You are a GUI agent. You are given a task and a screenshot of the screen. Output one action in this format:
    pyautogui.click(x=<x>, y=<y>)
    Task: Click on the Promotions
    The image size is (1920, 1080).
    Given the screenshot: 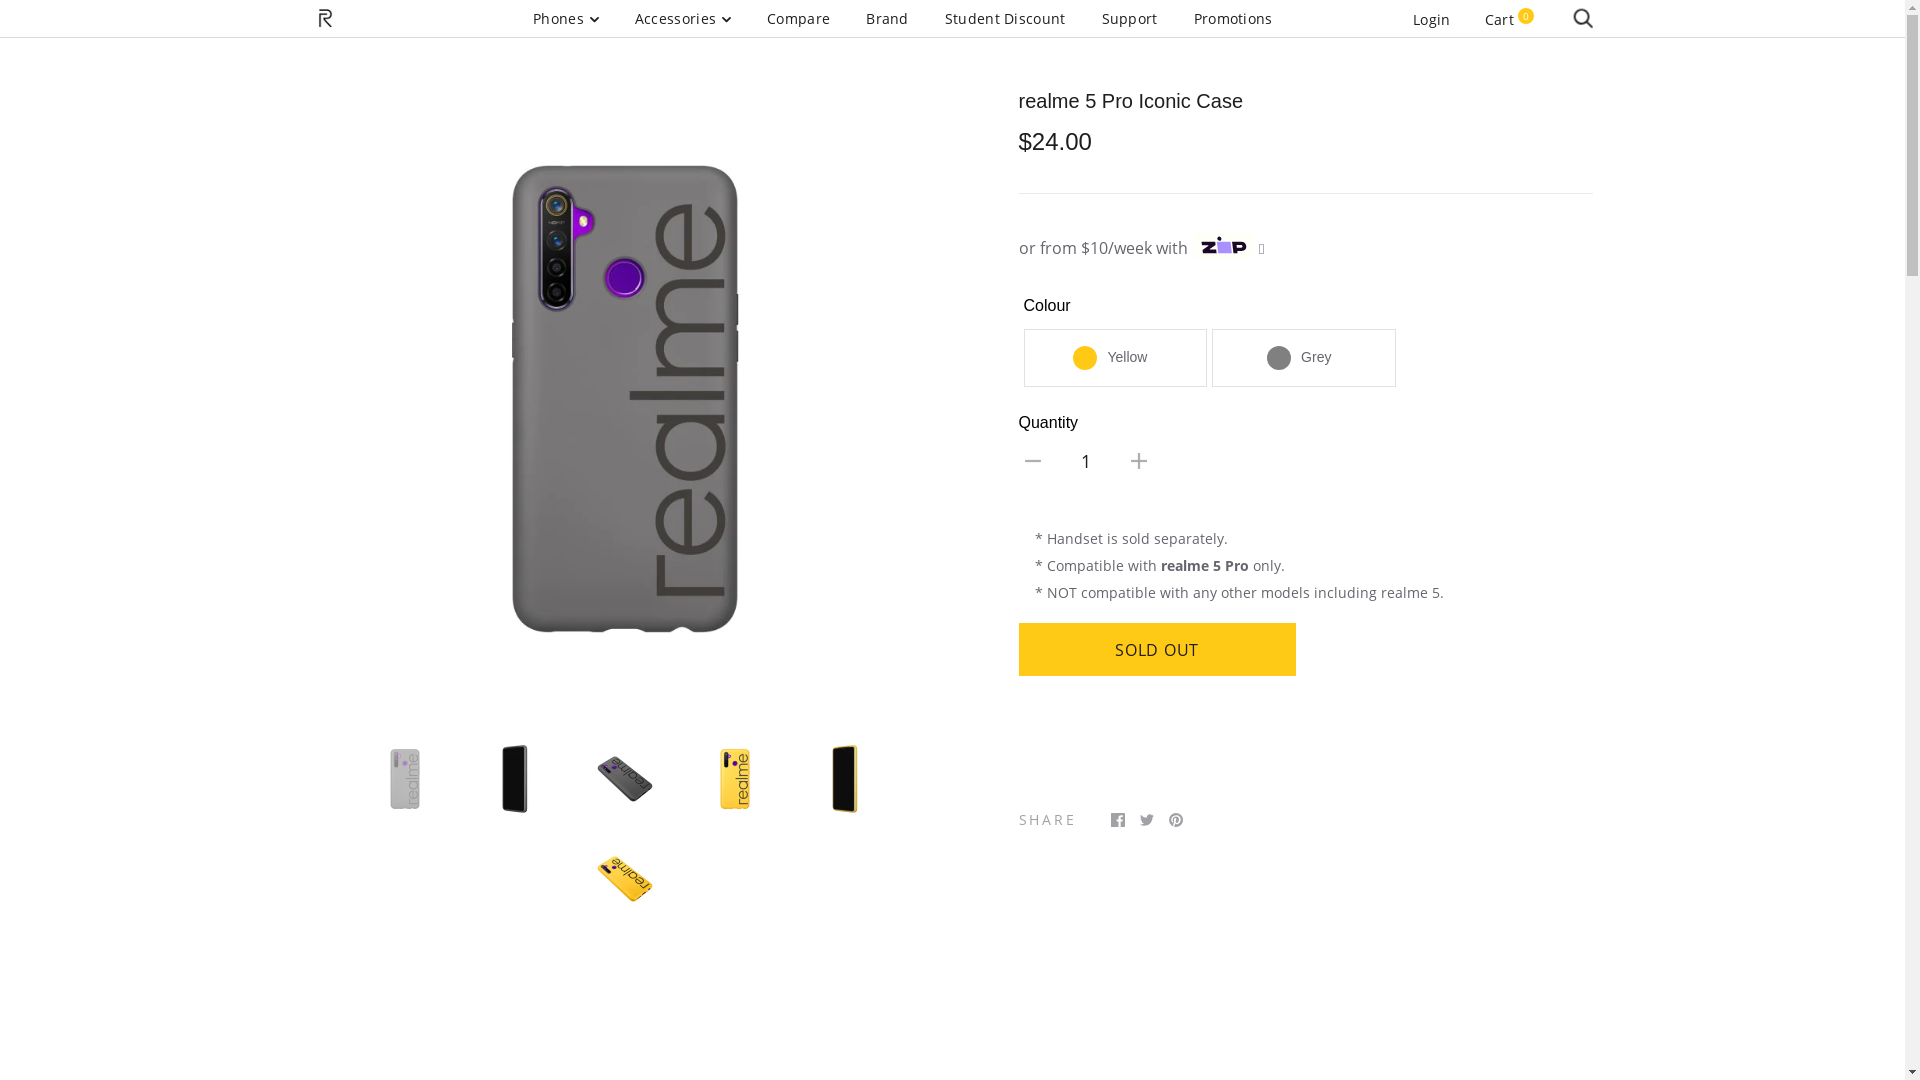 What is the action you would take?
    pyautogui.click(x=1234, y=18)
    